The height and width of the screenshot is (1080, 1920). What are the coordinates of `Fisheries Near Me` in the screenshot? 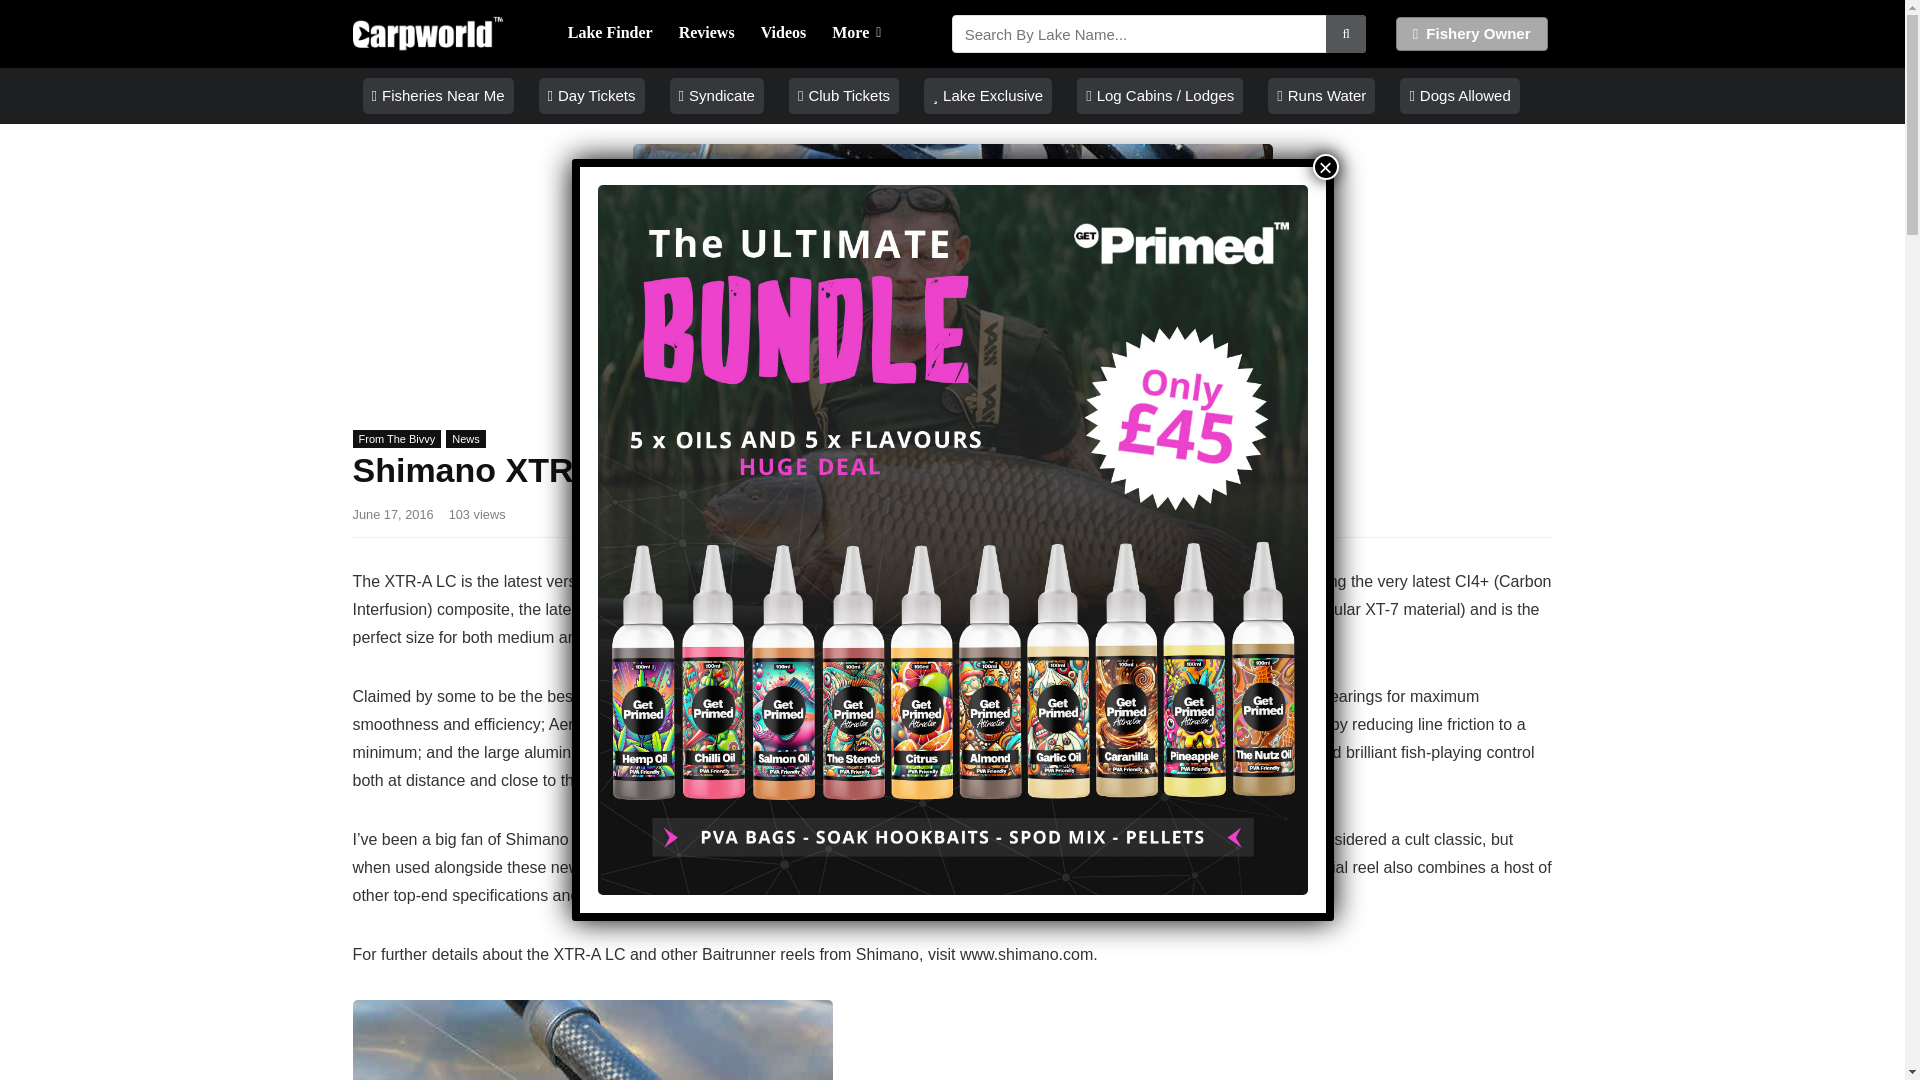 It's located at (437, 96).